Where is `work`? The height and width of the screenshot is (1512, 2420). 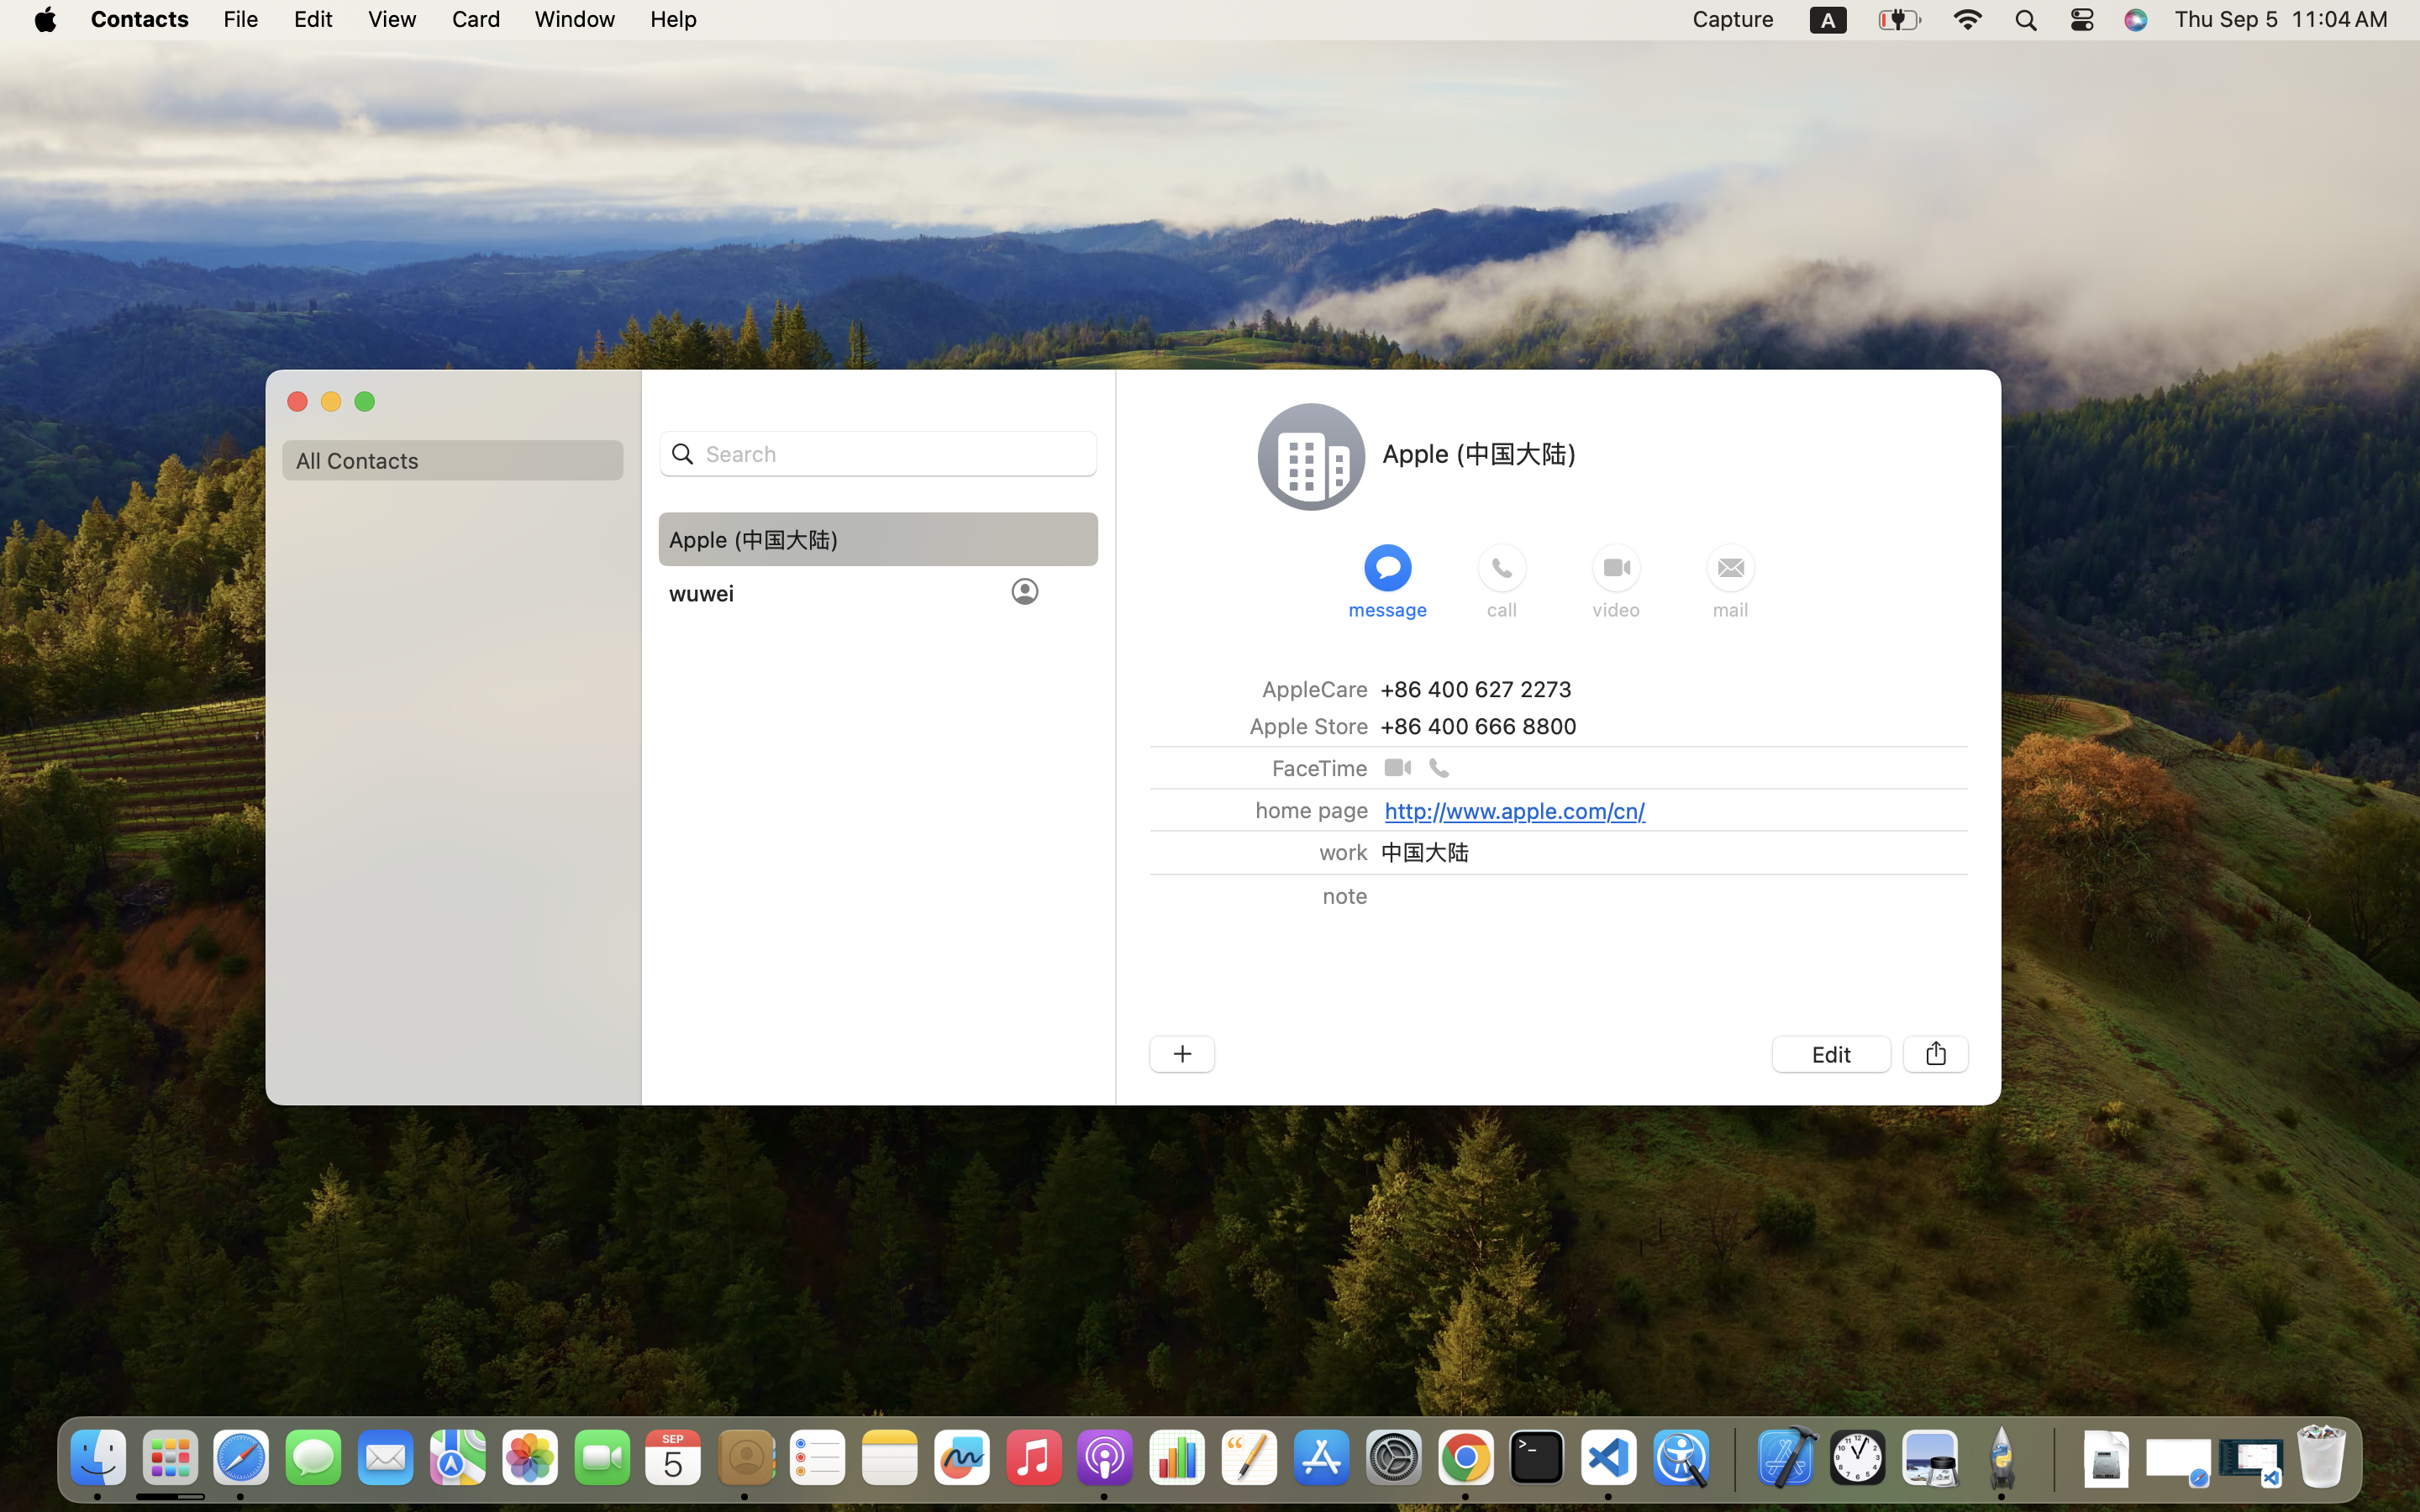 work is located at coordinates (1343, 852).